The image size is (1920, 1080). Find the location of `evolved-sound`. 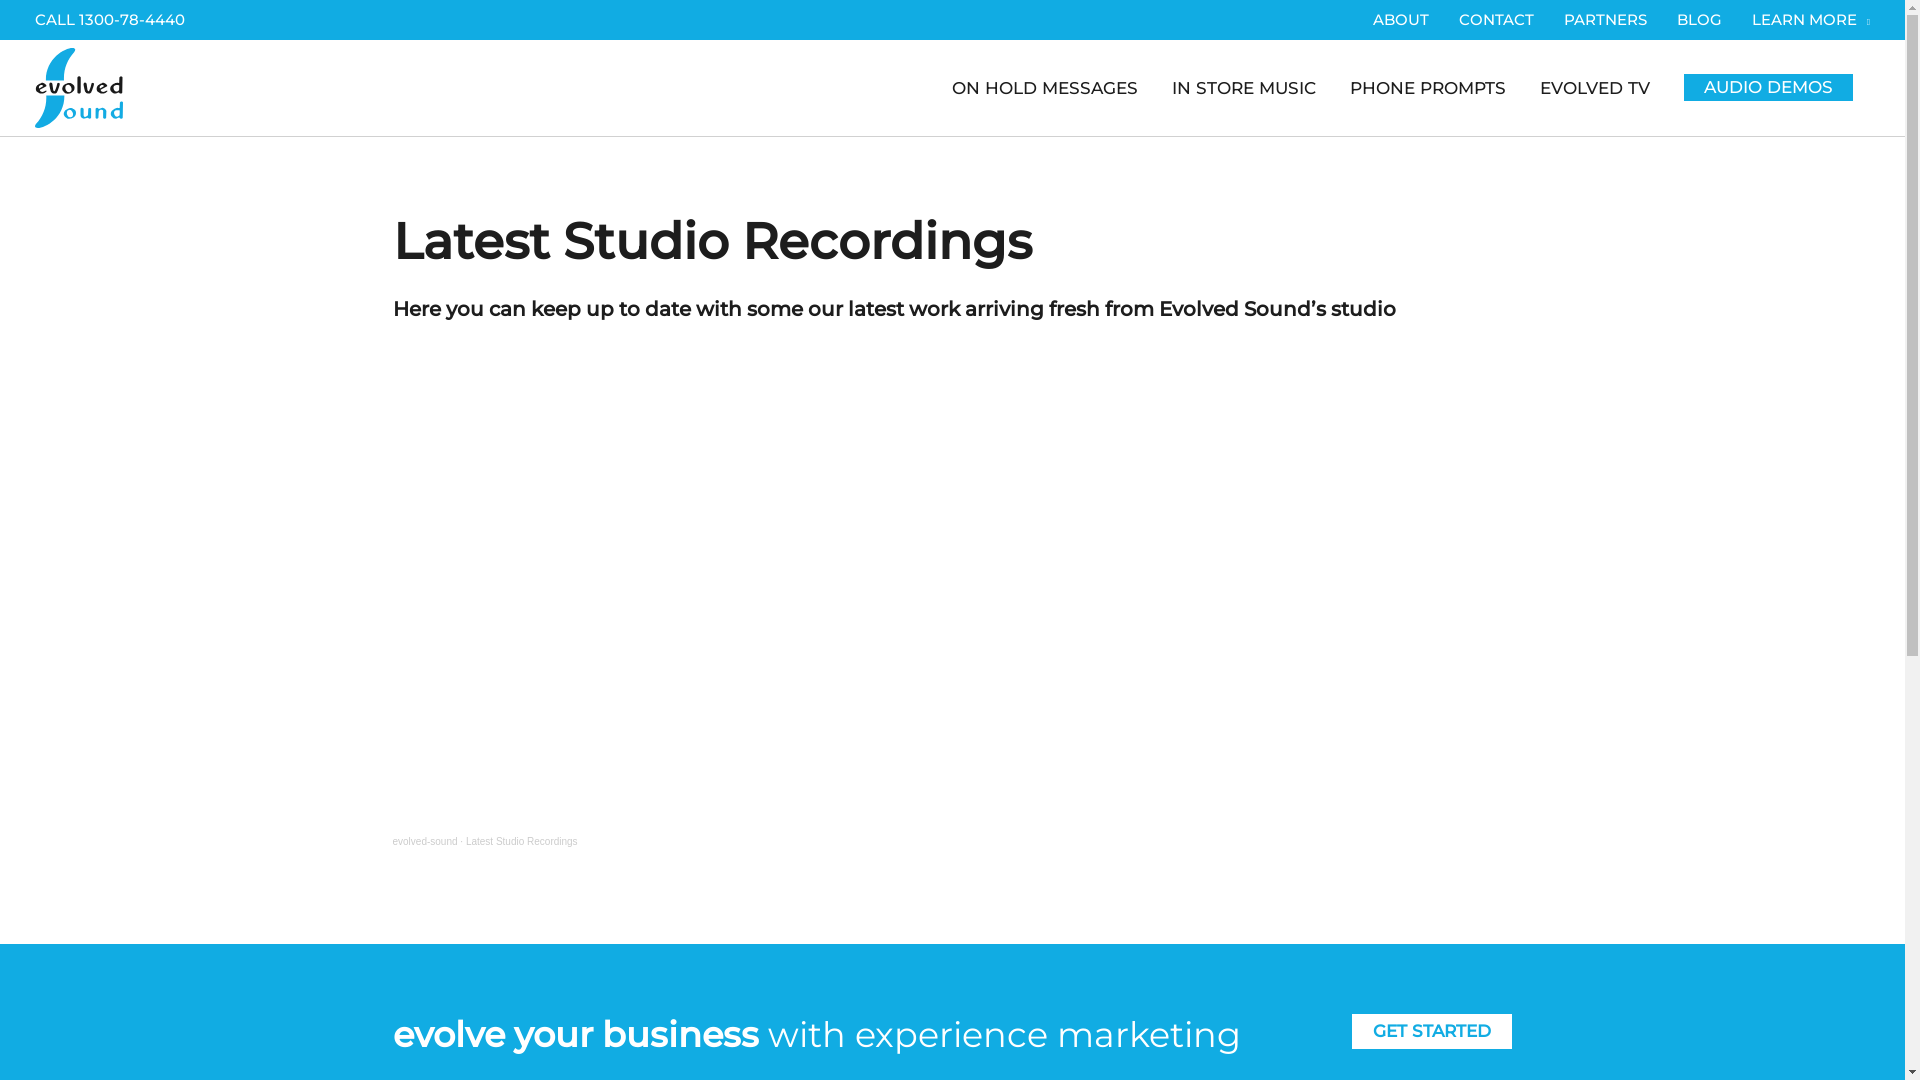

evolved-sound is located at coordinates (424, 842).